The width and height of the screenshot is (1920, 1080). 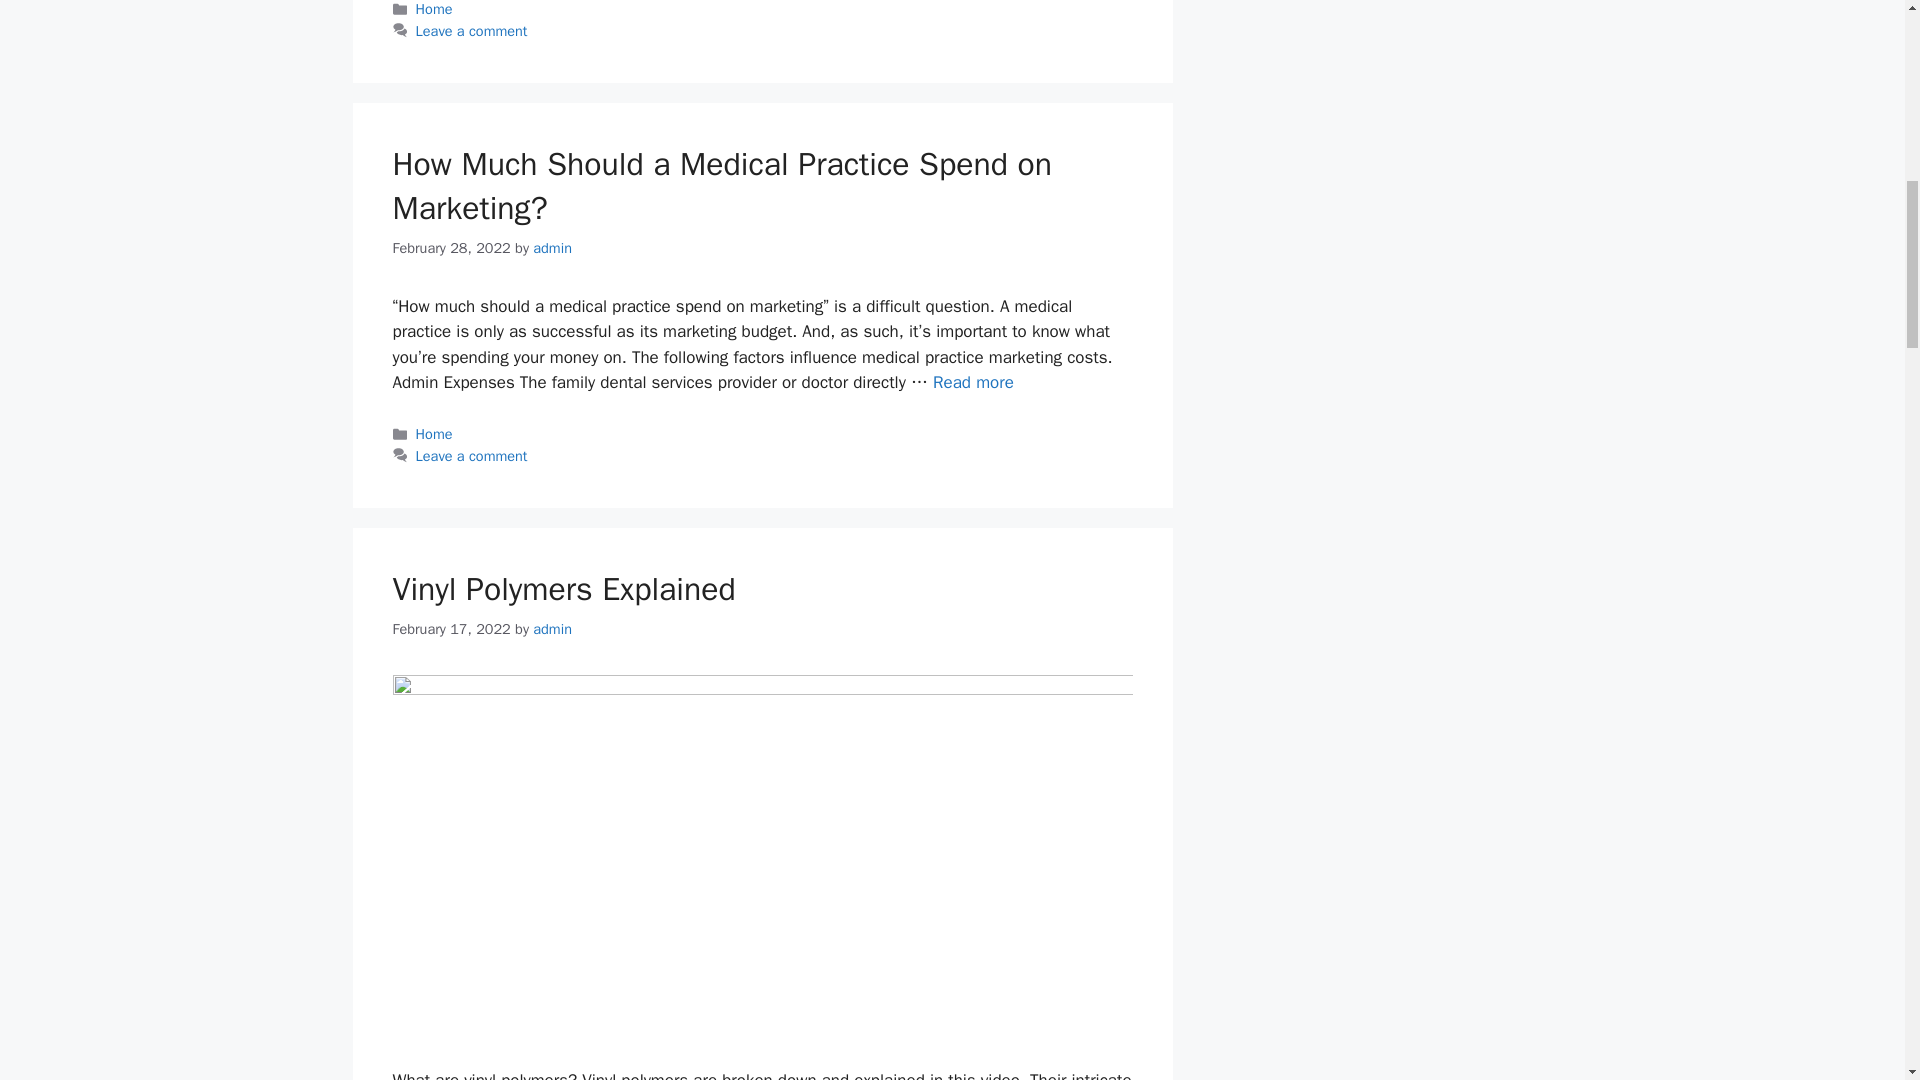 I want to click on How Much Should a Medical Practice Spend on Marketing?, so click(x=973, y=382).